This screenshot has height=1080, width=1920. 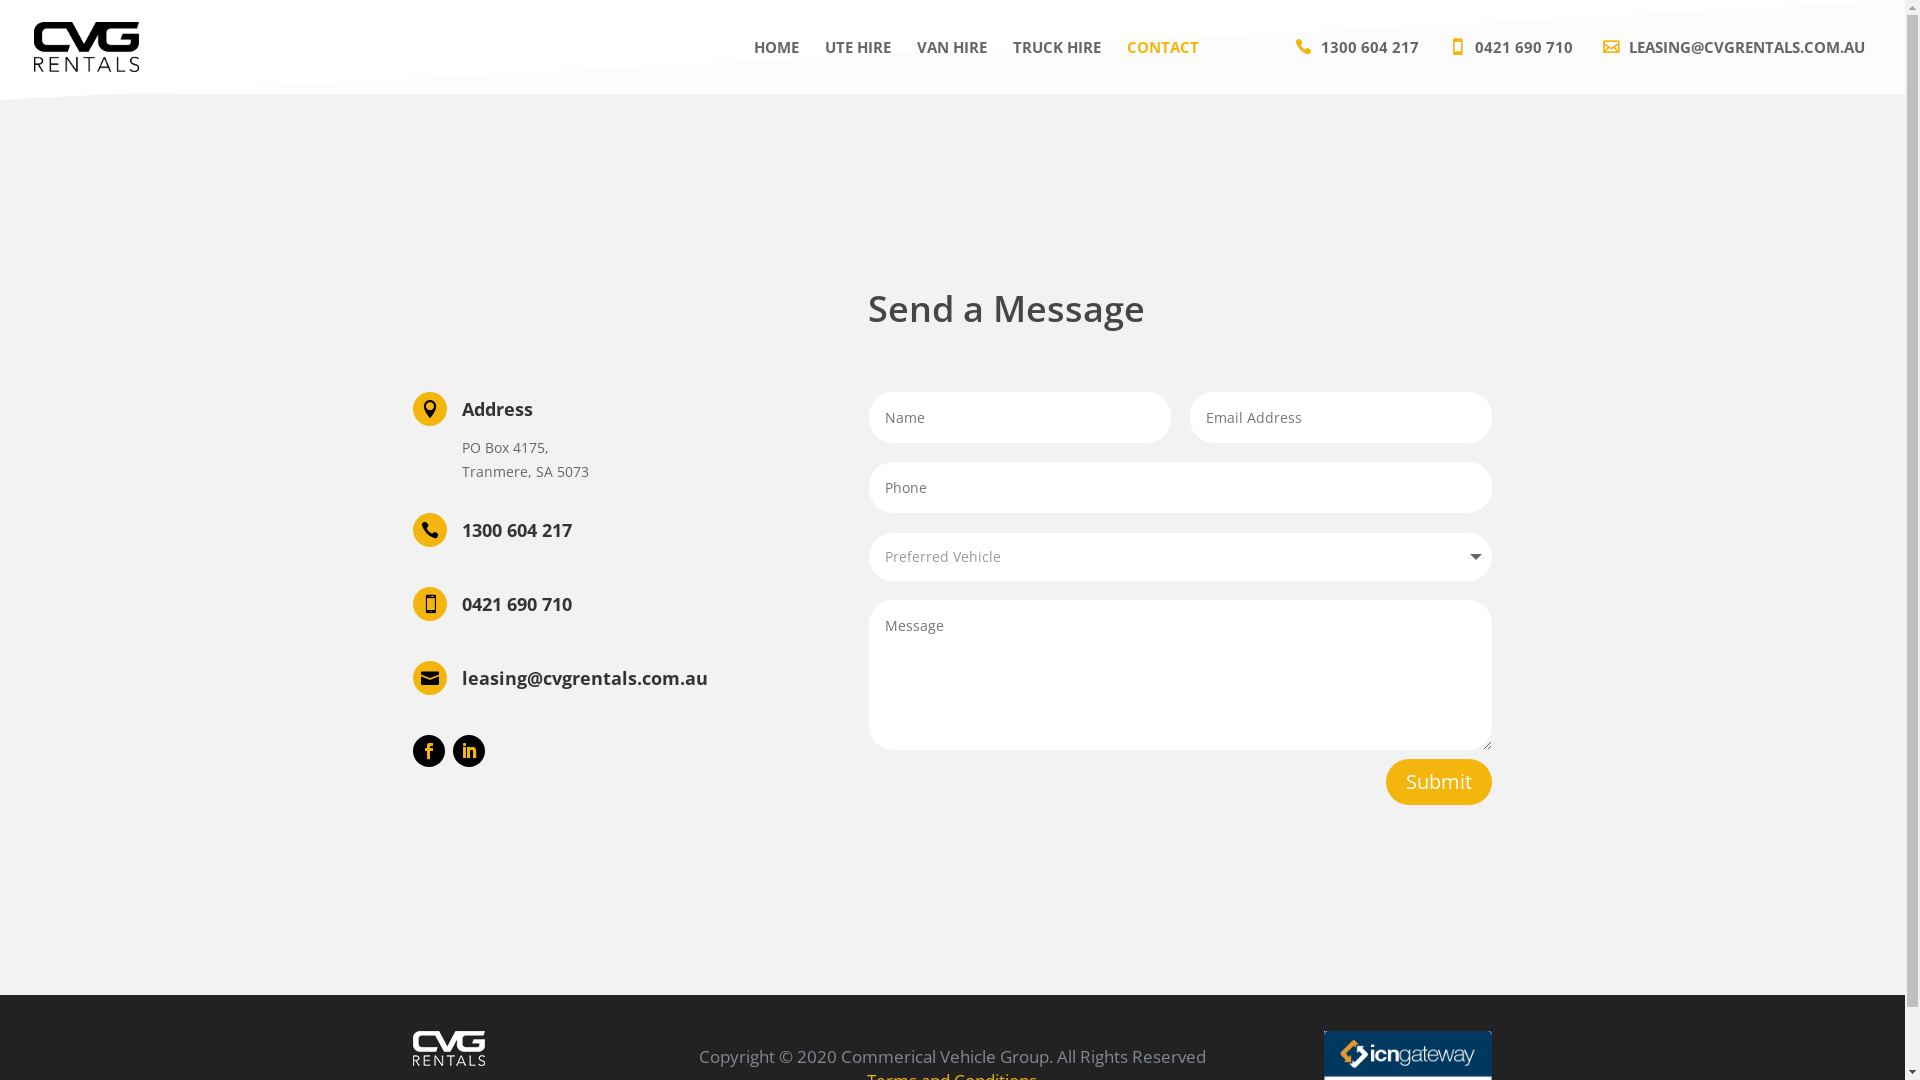 I want to click on HOME, so click(x=776, y=67).